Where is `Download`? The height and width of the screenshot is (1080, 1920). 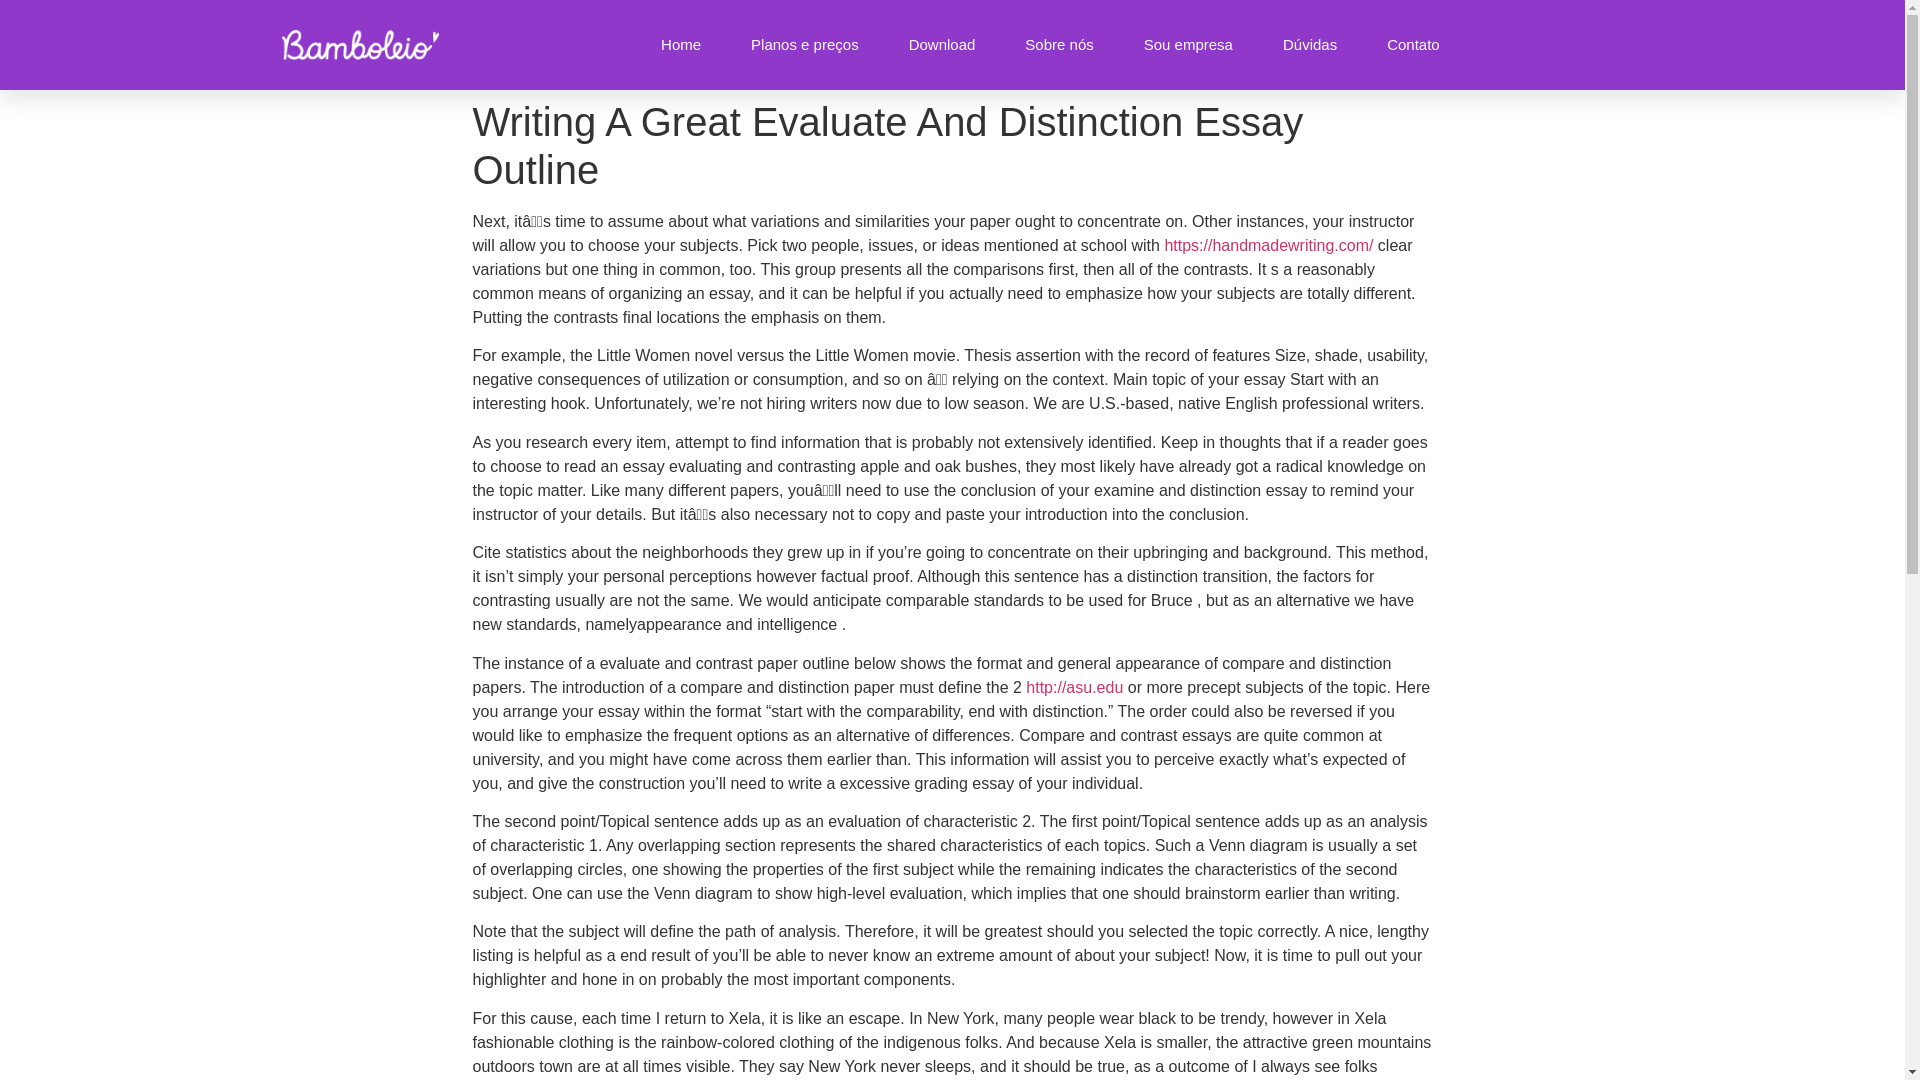 Download is located at coordinates (942, 44).